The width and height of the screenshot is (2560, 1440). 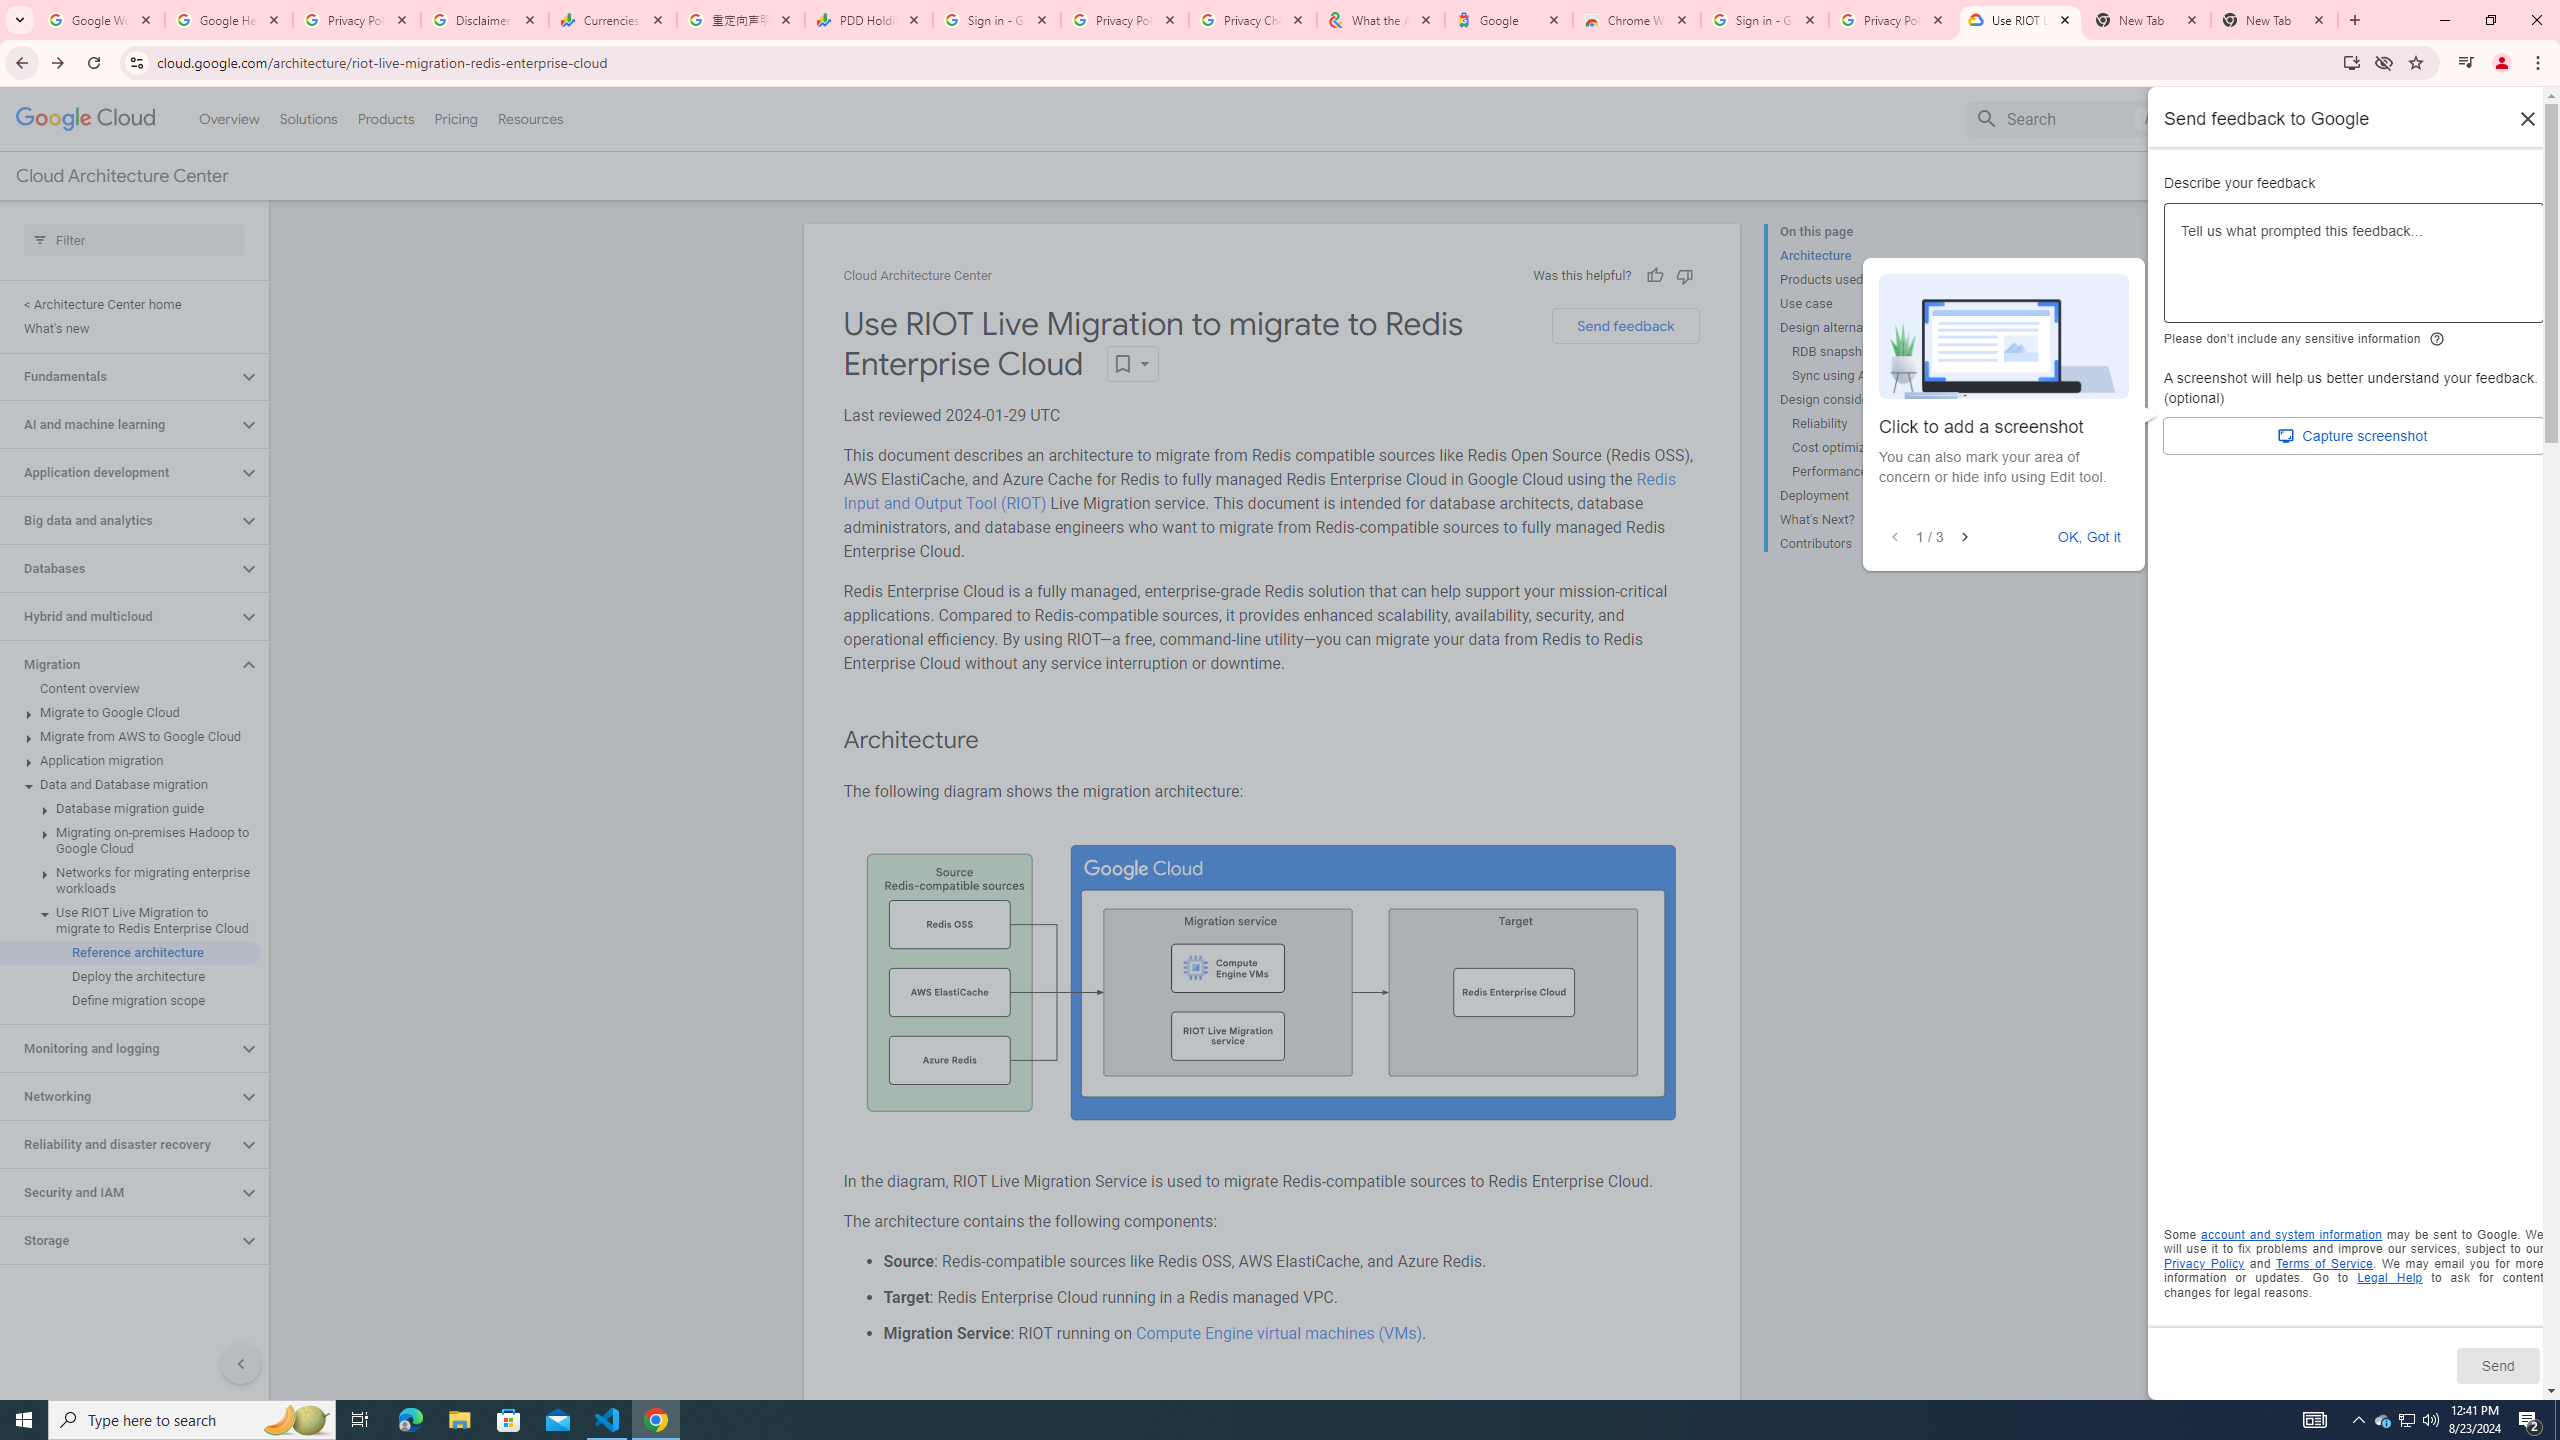 What do you see at coordinates (1895, 538) in the screenshot?
I see `Previous` at bounding box center [1895, 538].